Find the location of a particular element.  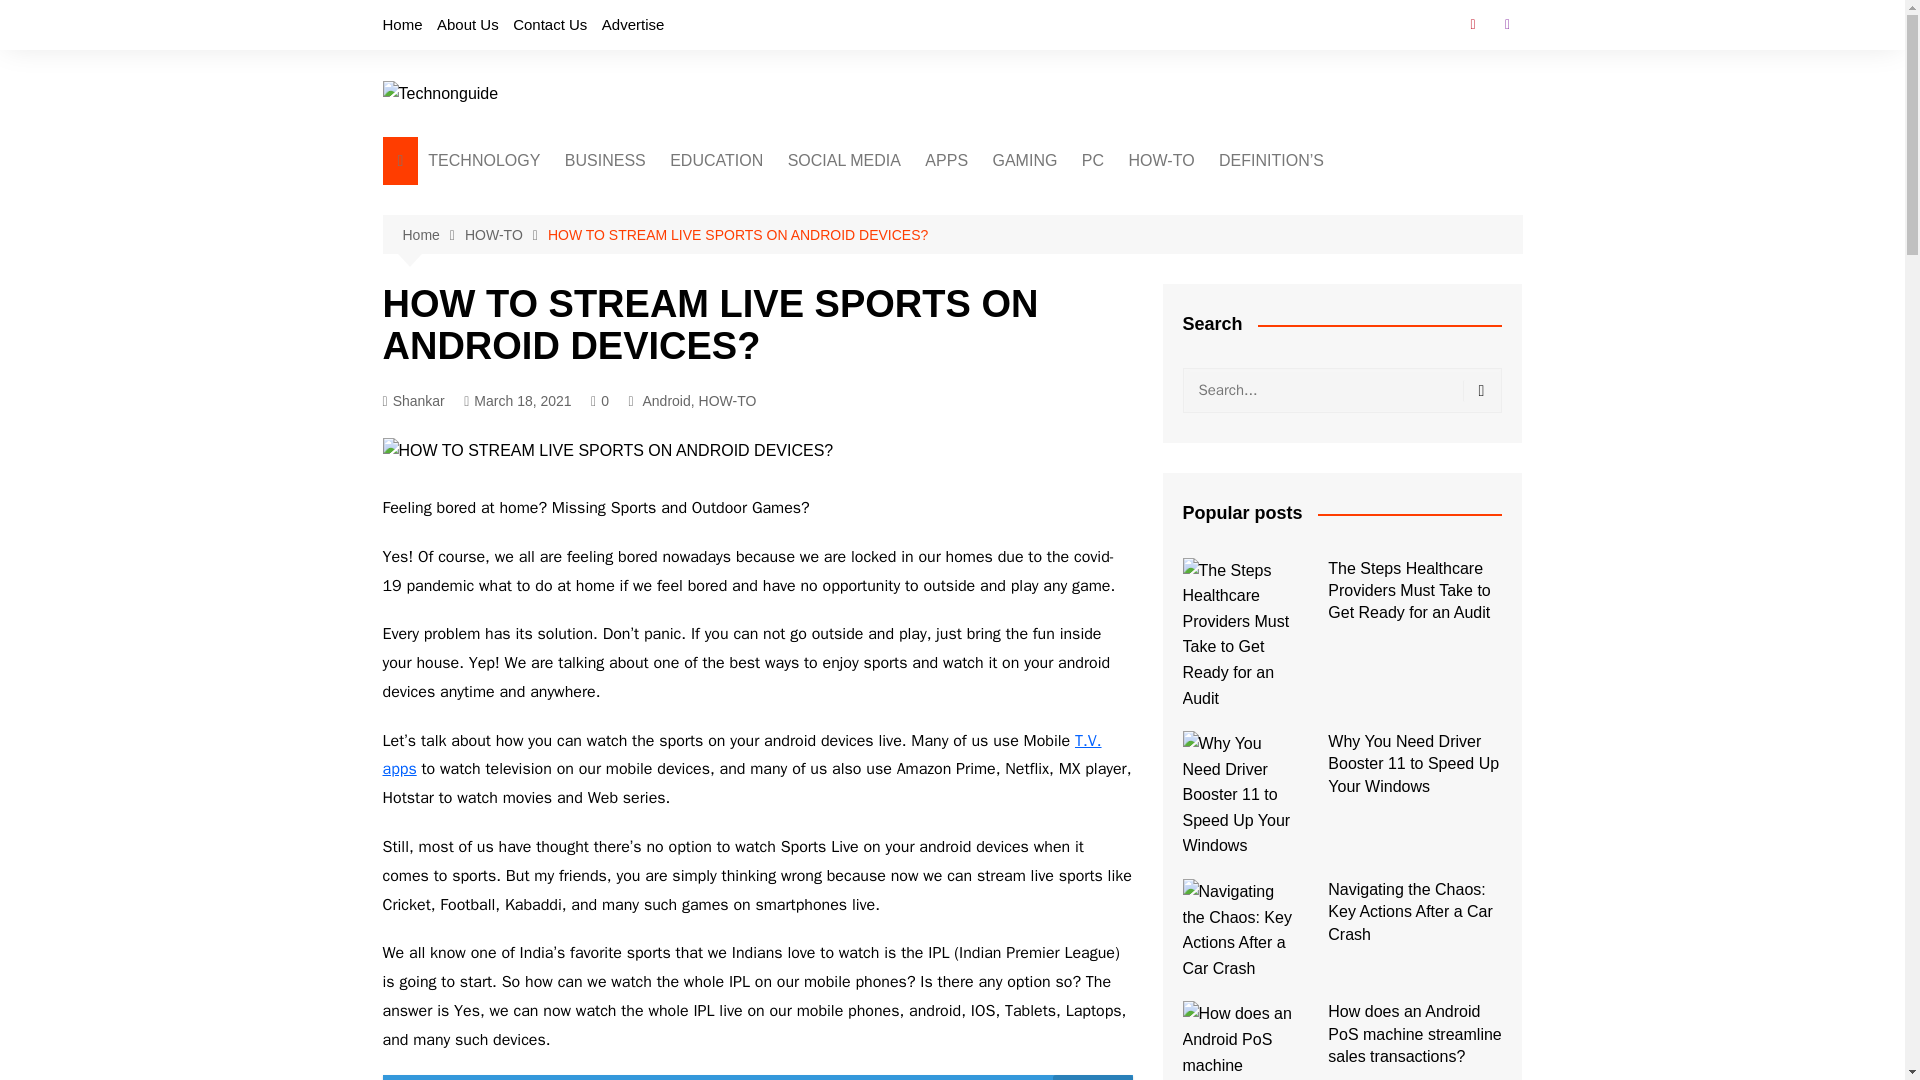

MAC is located at coordinates (1182, 234).